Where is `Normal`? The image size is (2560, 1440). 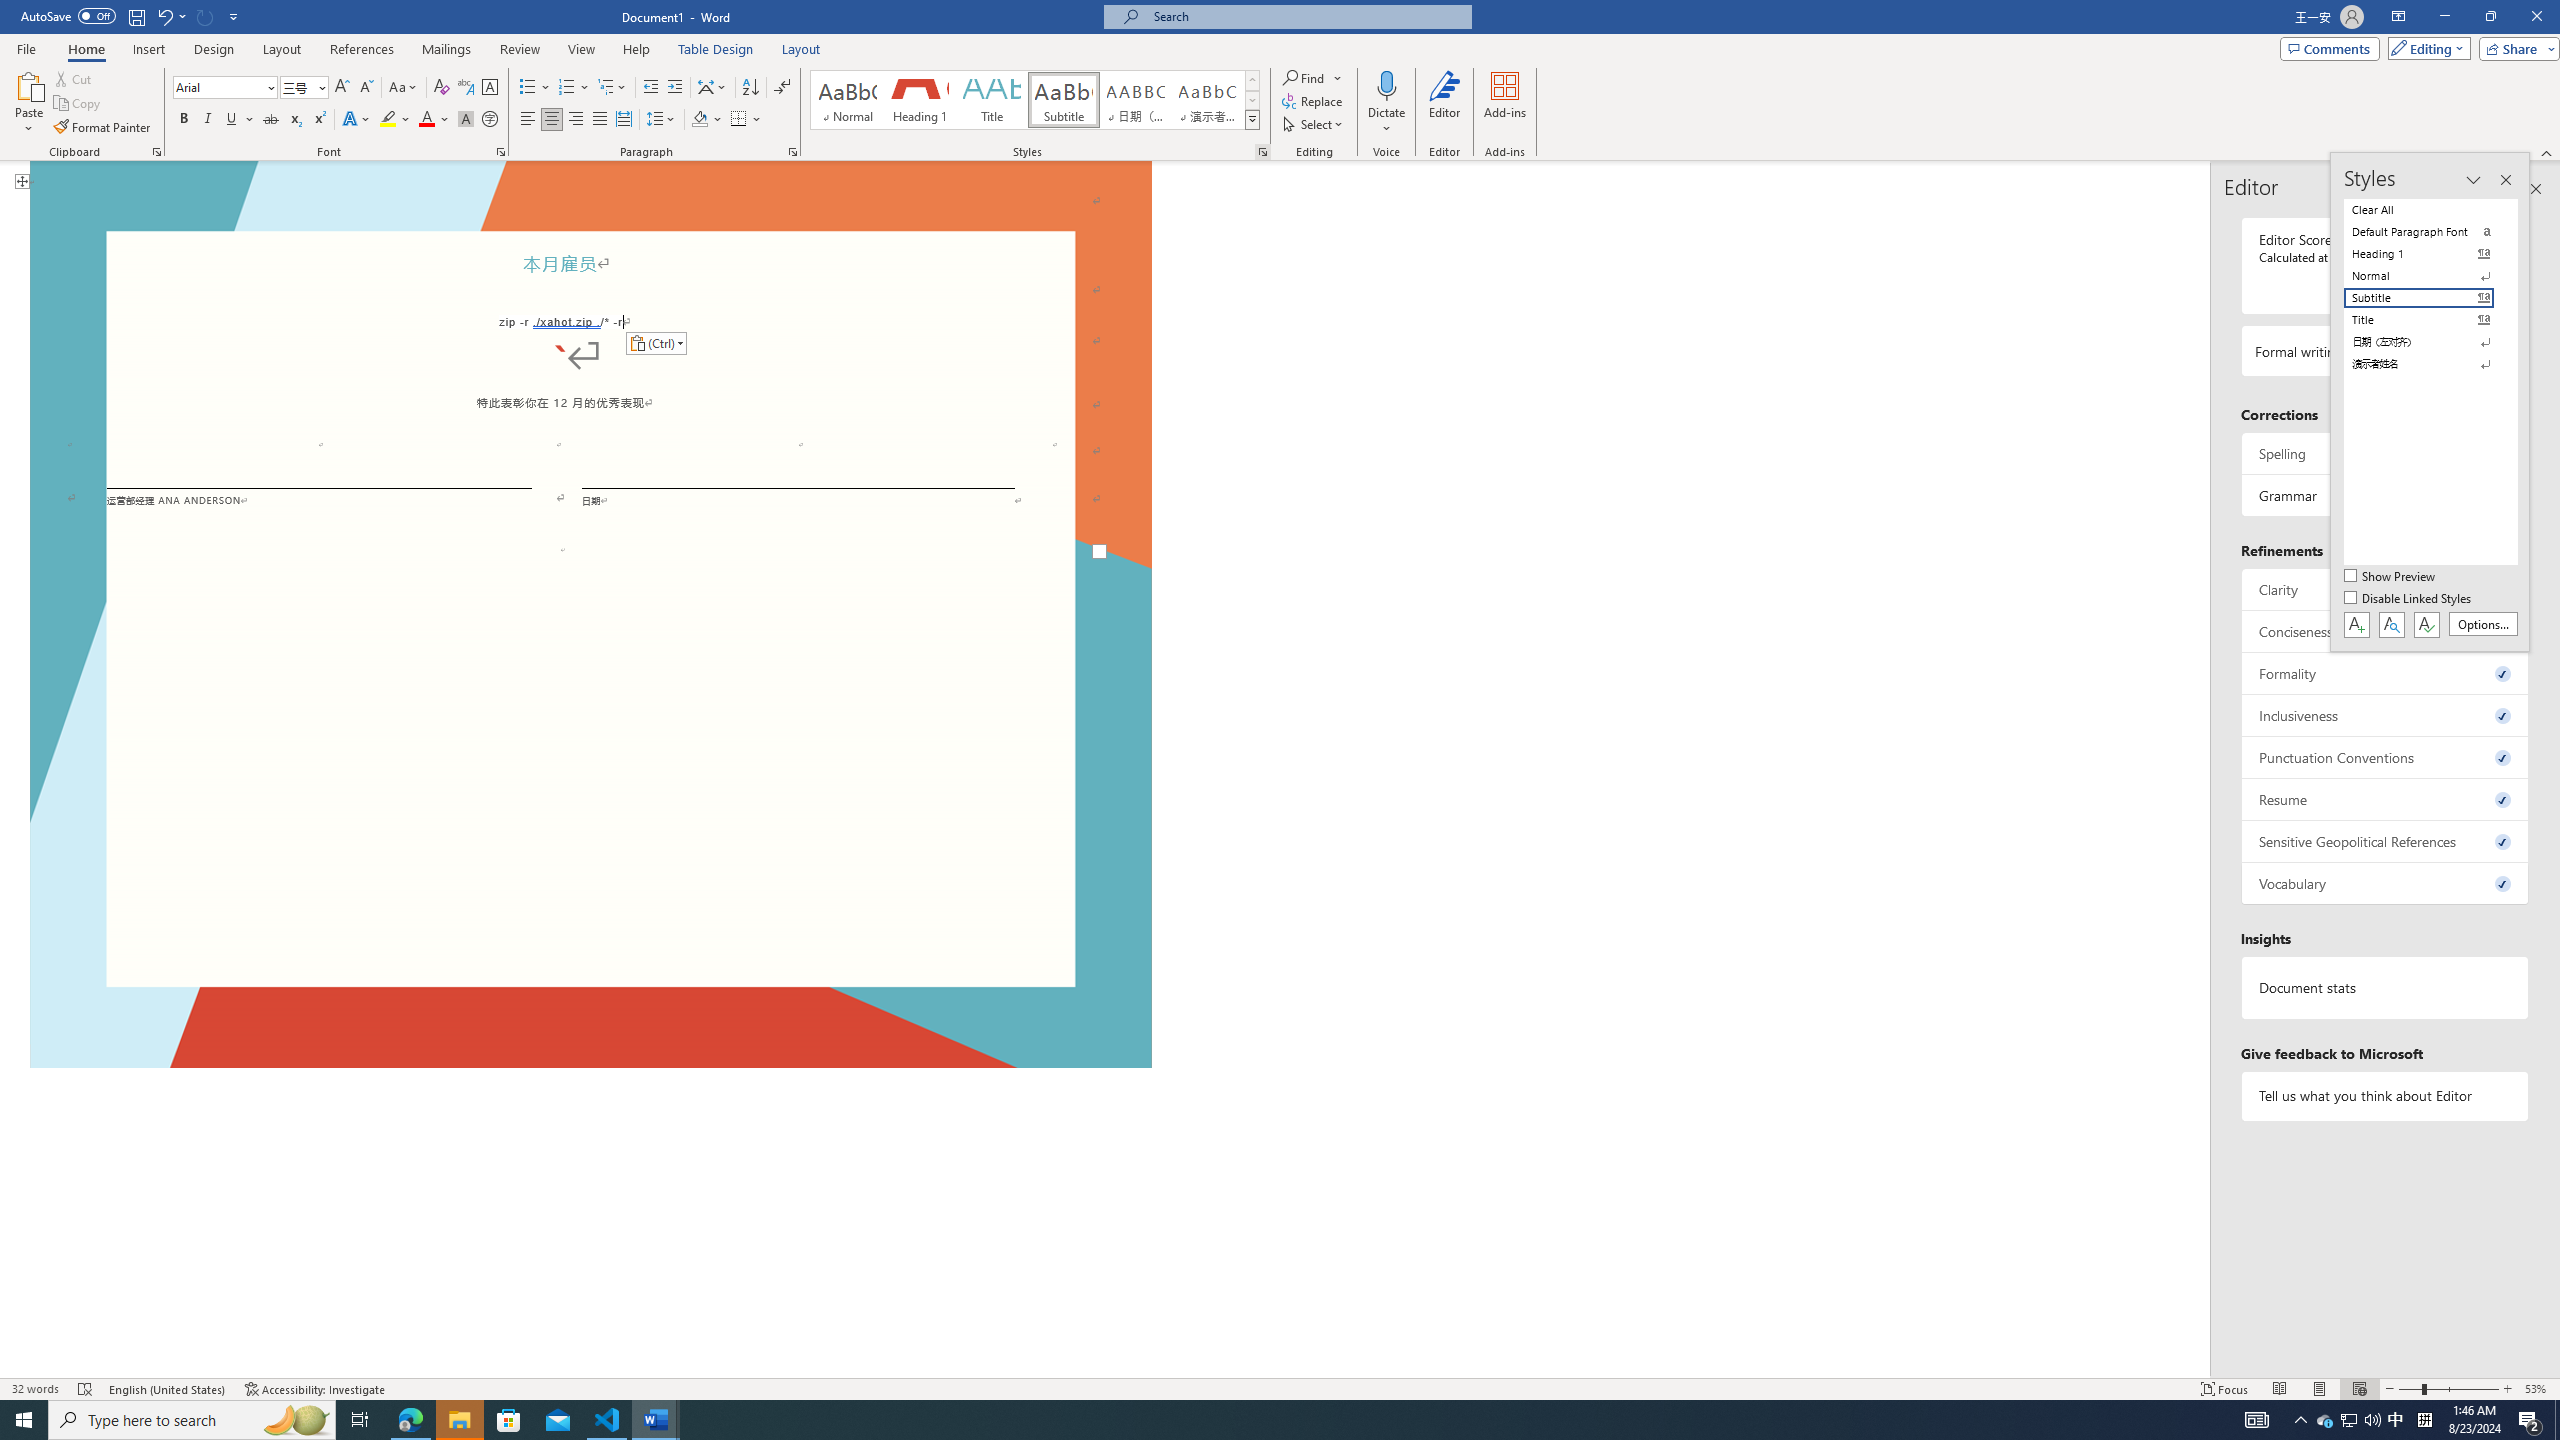 Normal is located at coordinates (2432, 275).